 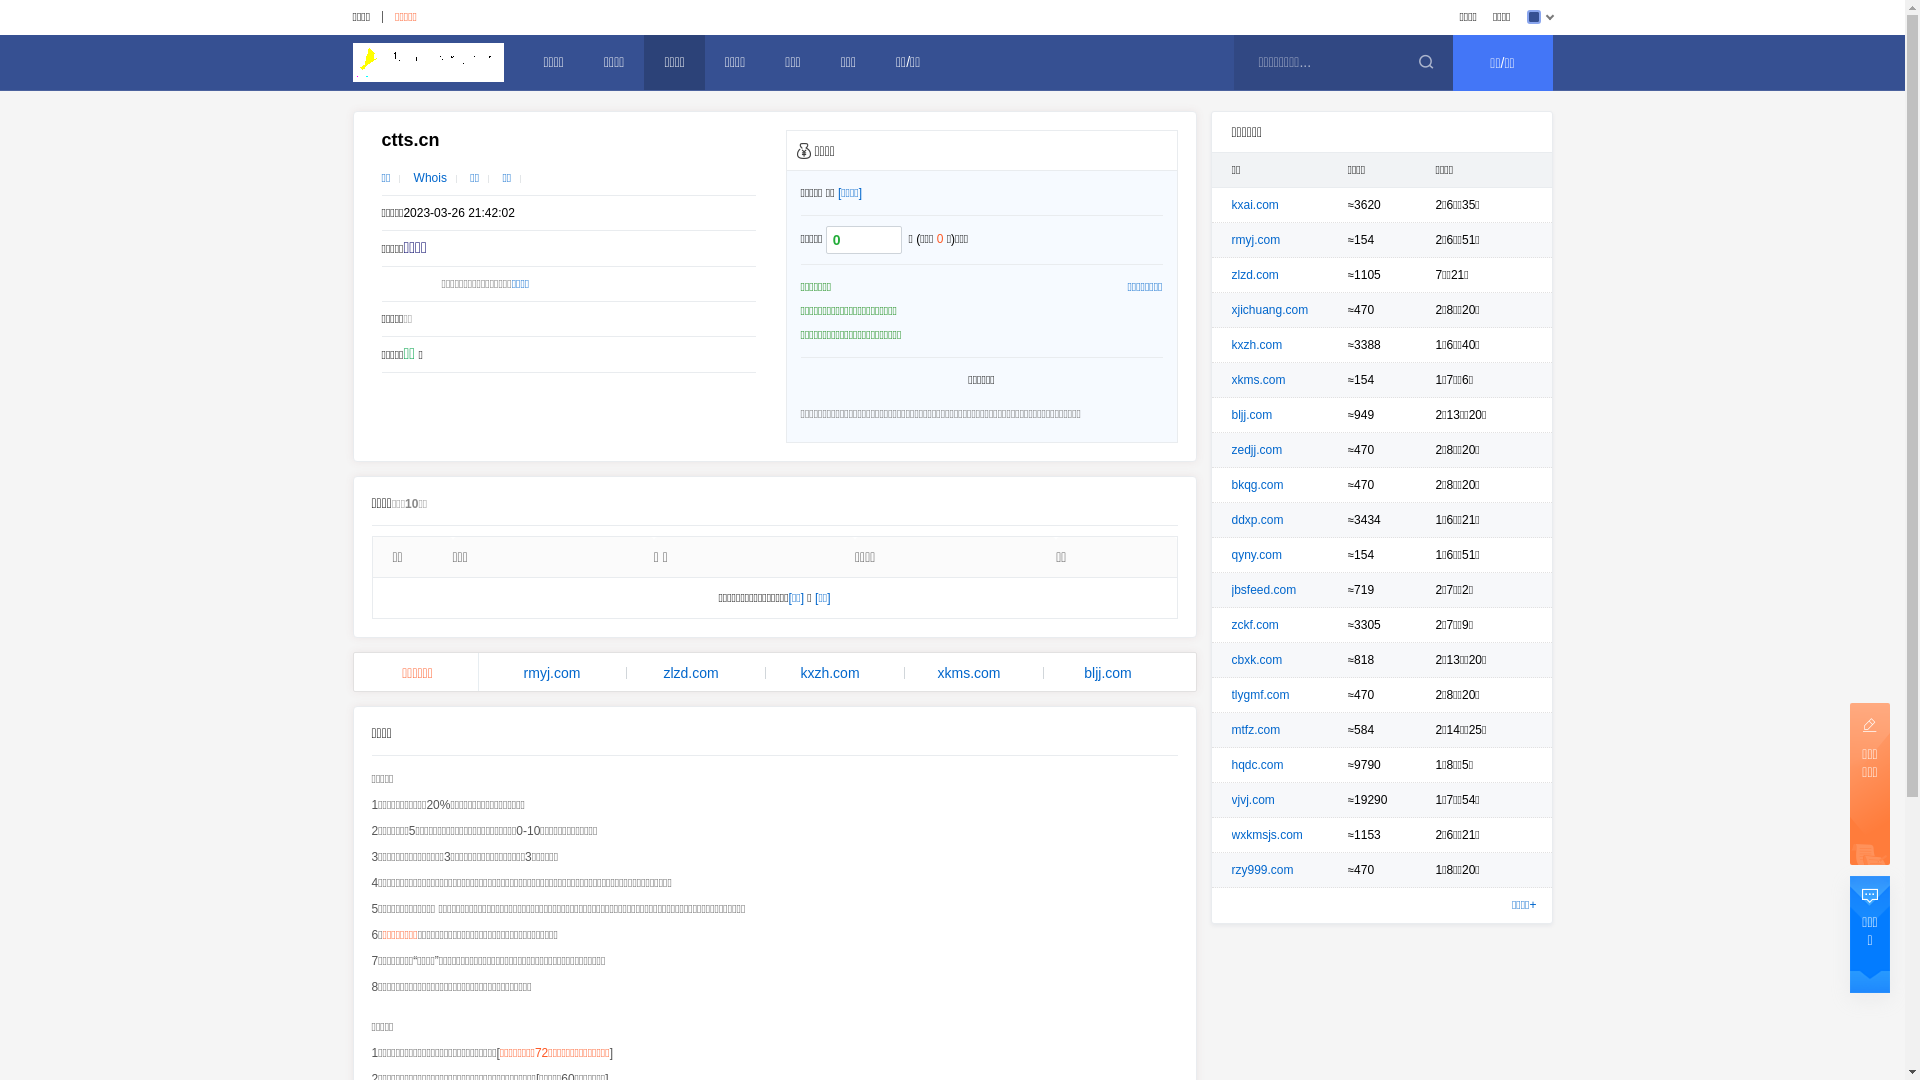 What do you see at coordinates (430, 178) in the screenshot?
I see `Whois` at bounding box center [430, 178].